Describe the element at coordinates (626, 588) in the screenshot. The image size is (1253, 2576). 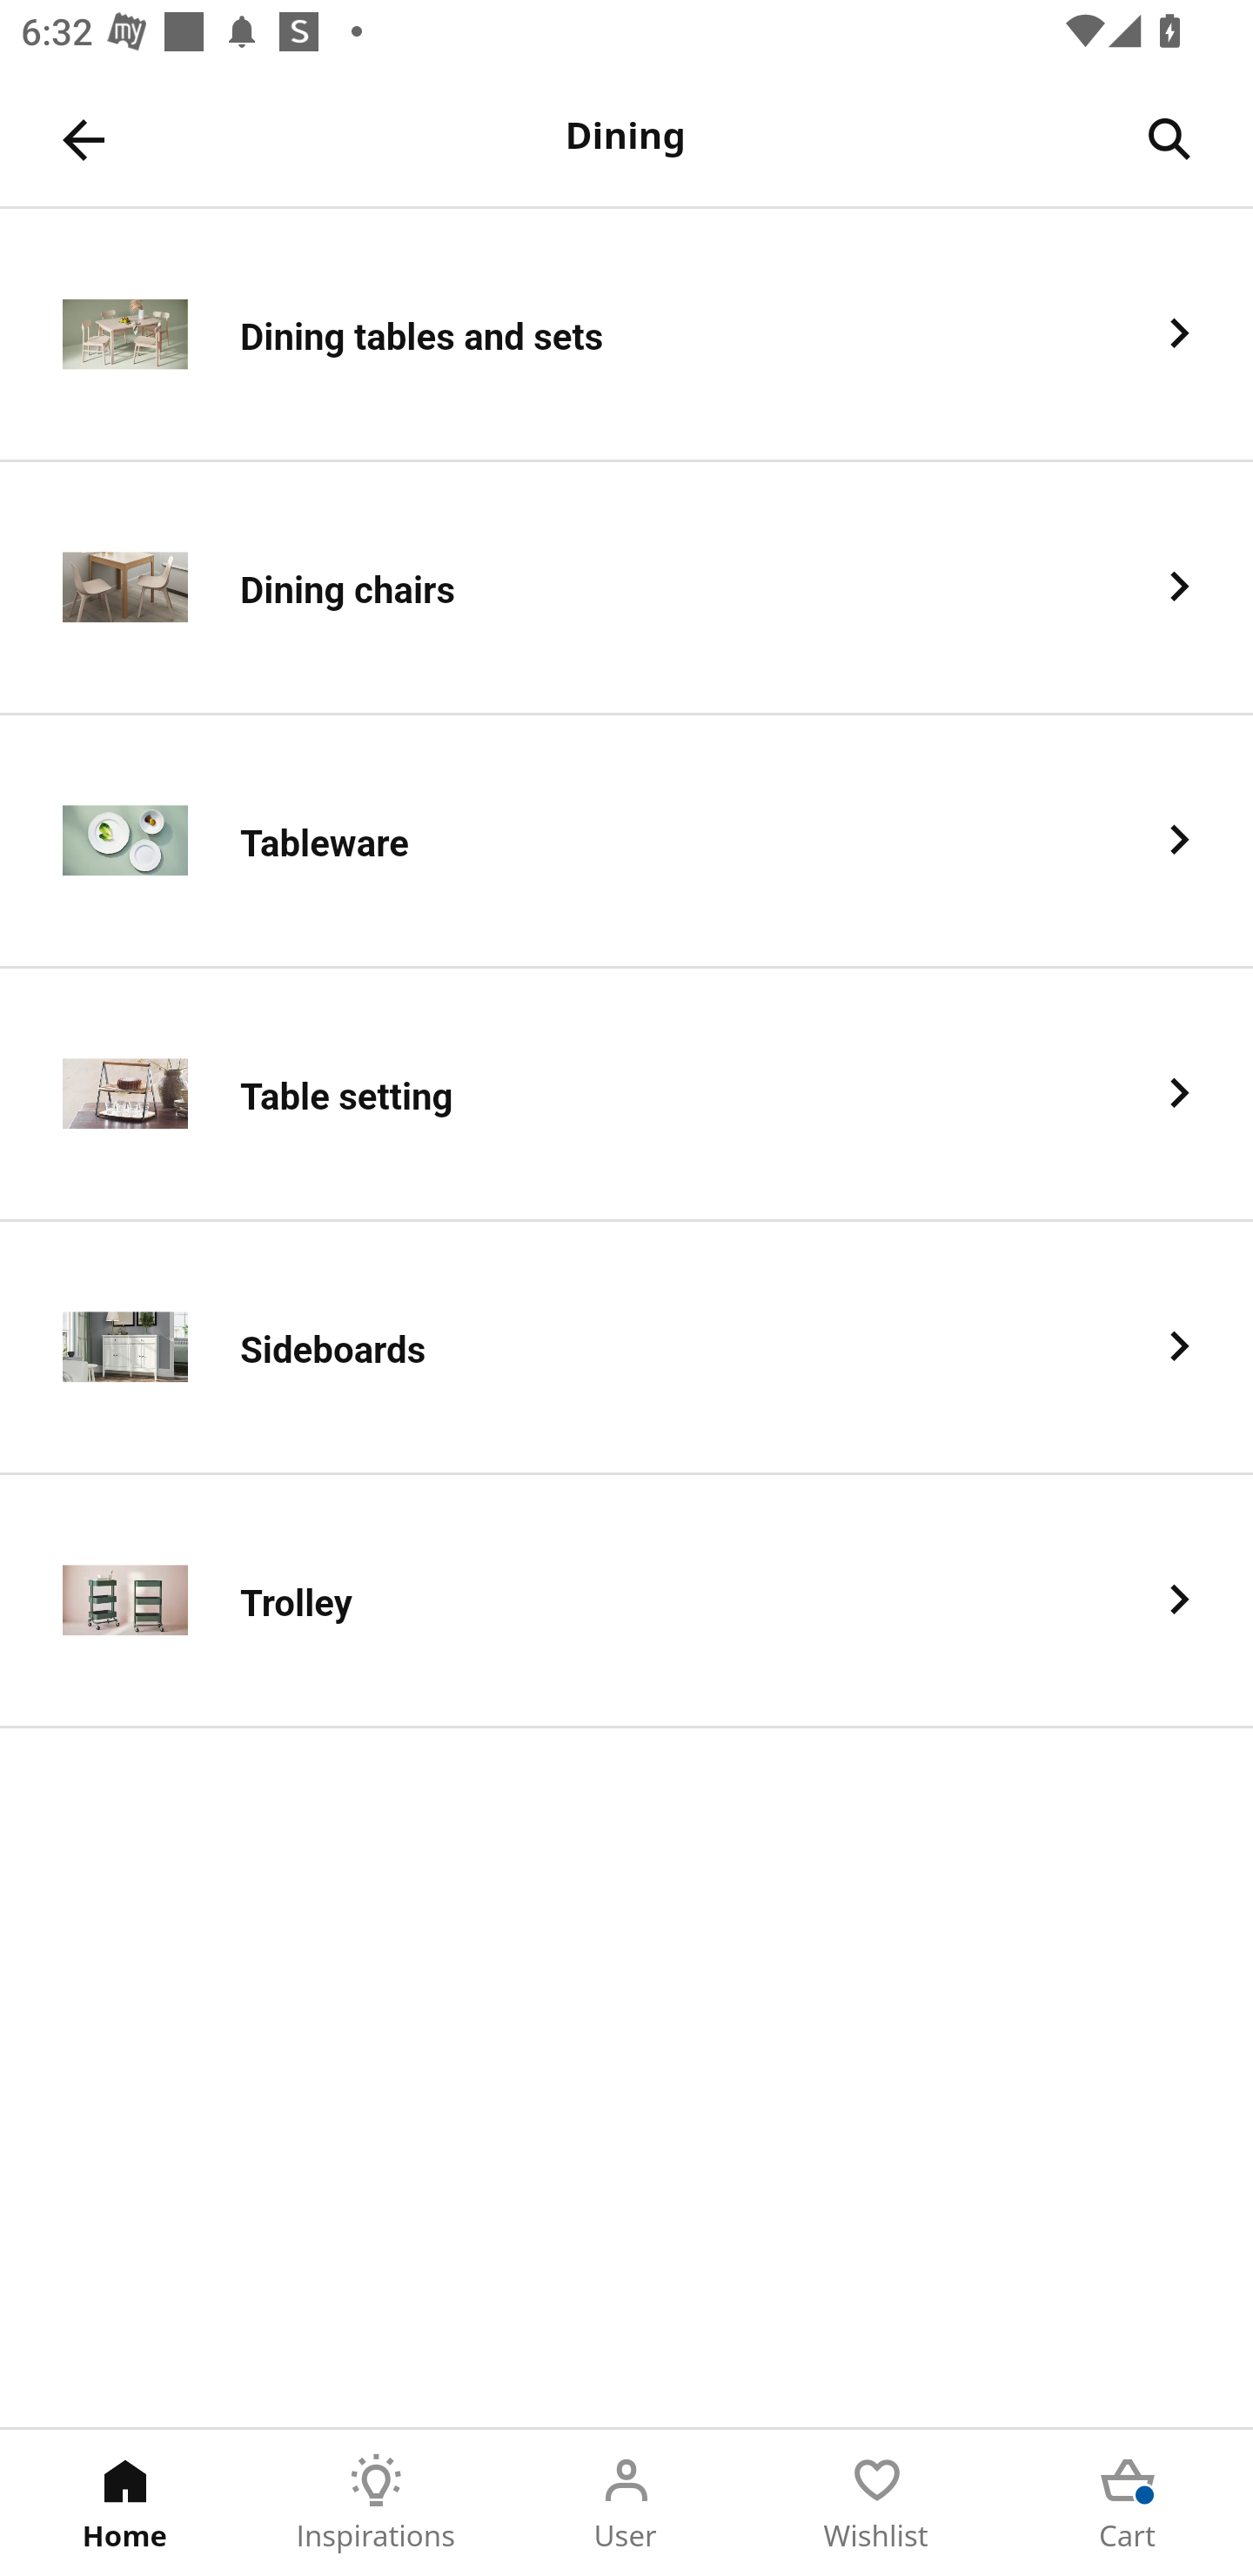
I see `Dining chairs` at that location.